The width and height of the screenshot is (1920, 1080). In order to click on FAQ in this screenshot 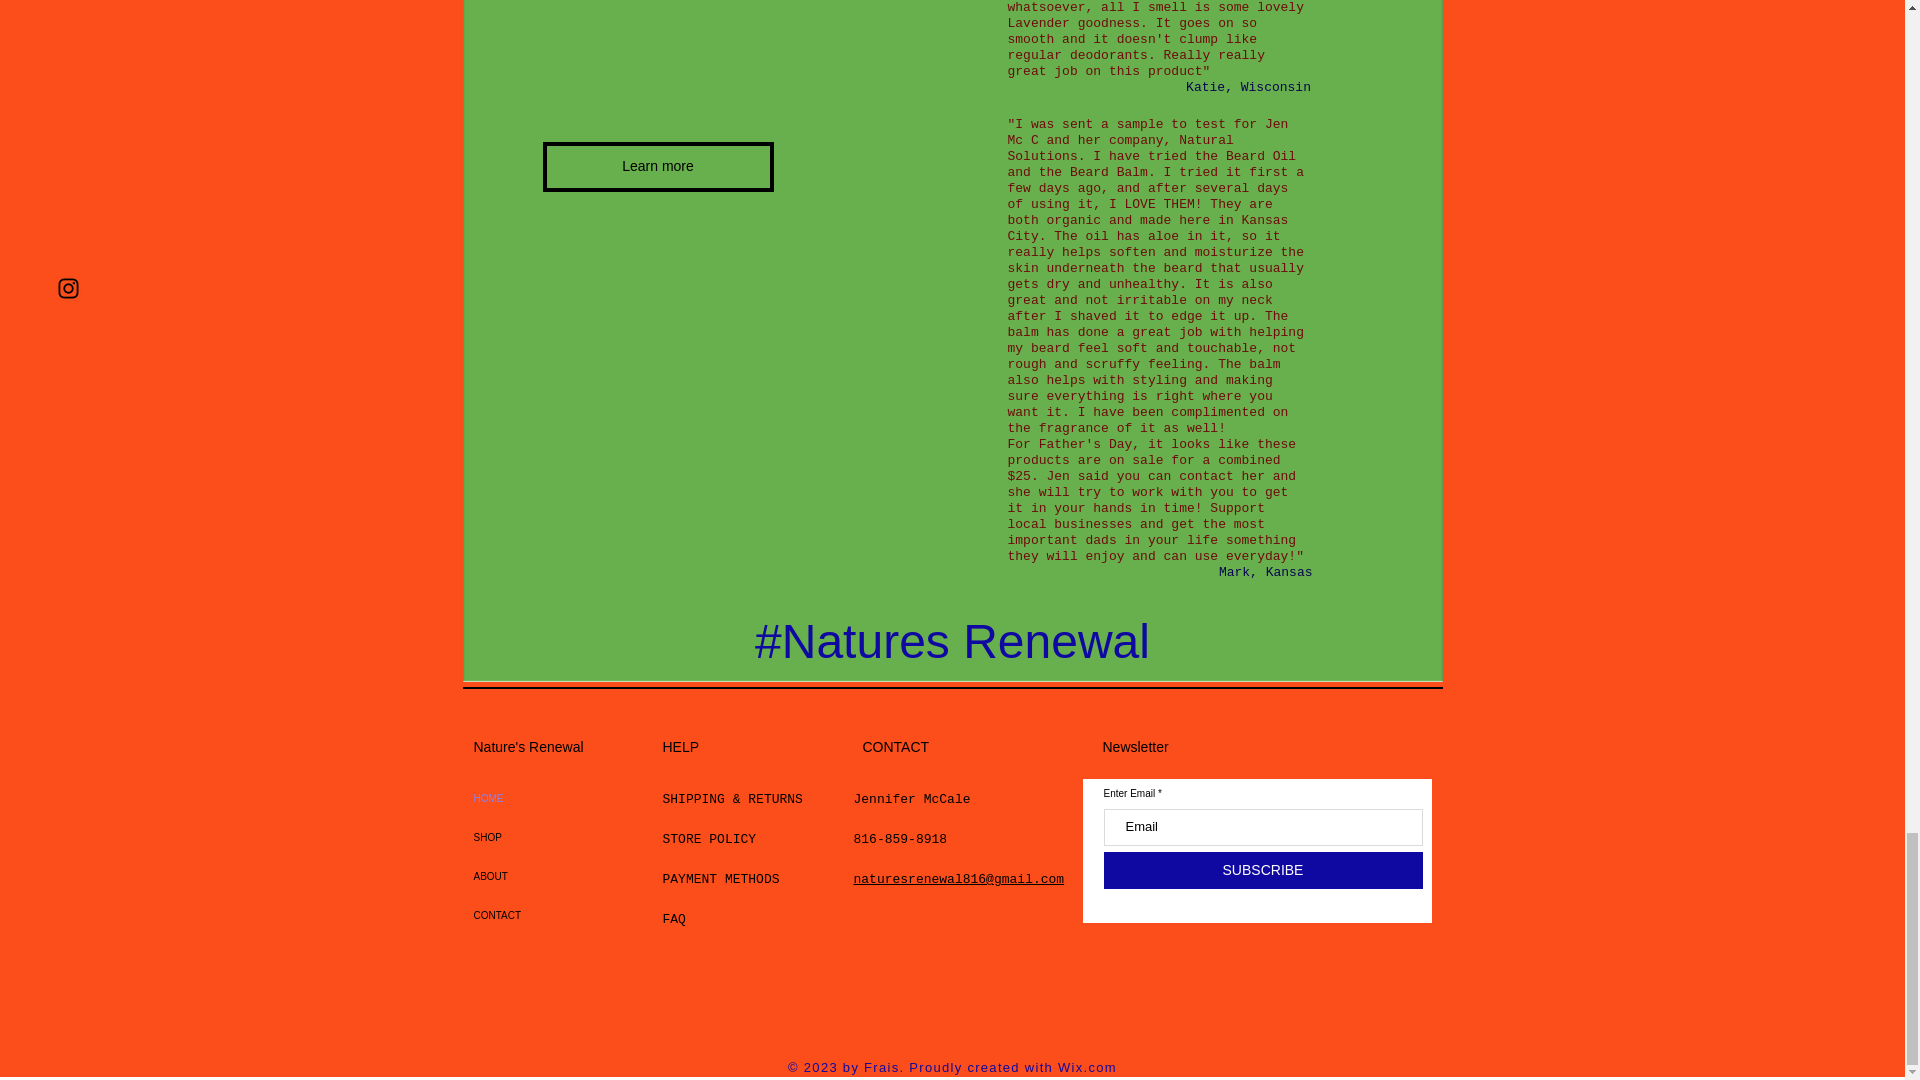, I will do `click(674, 918)`.